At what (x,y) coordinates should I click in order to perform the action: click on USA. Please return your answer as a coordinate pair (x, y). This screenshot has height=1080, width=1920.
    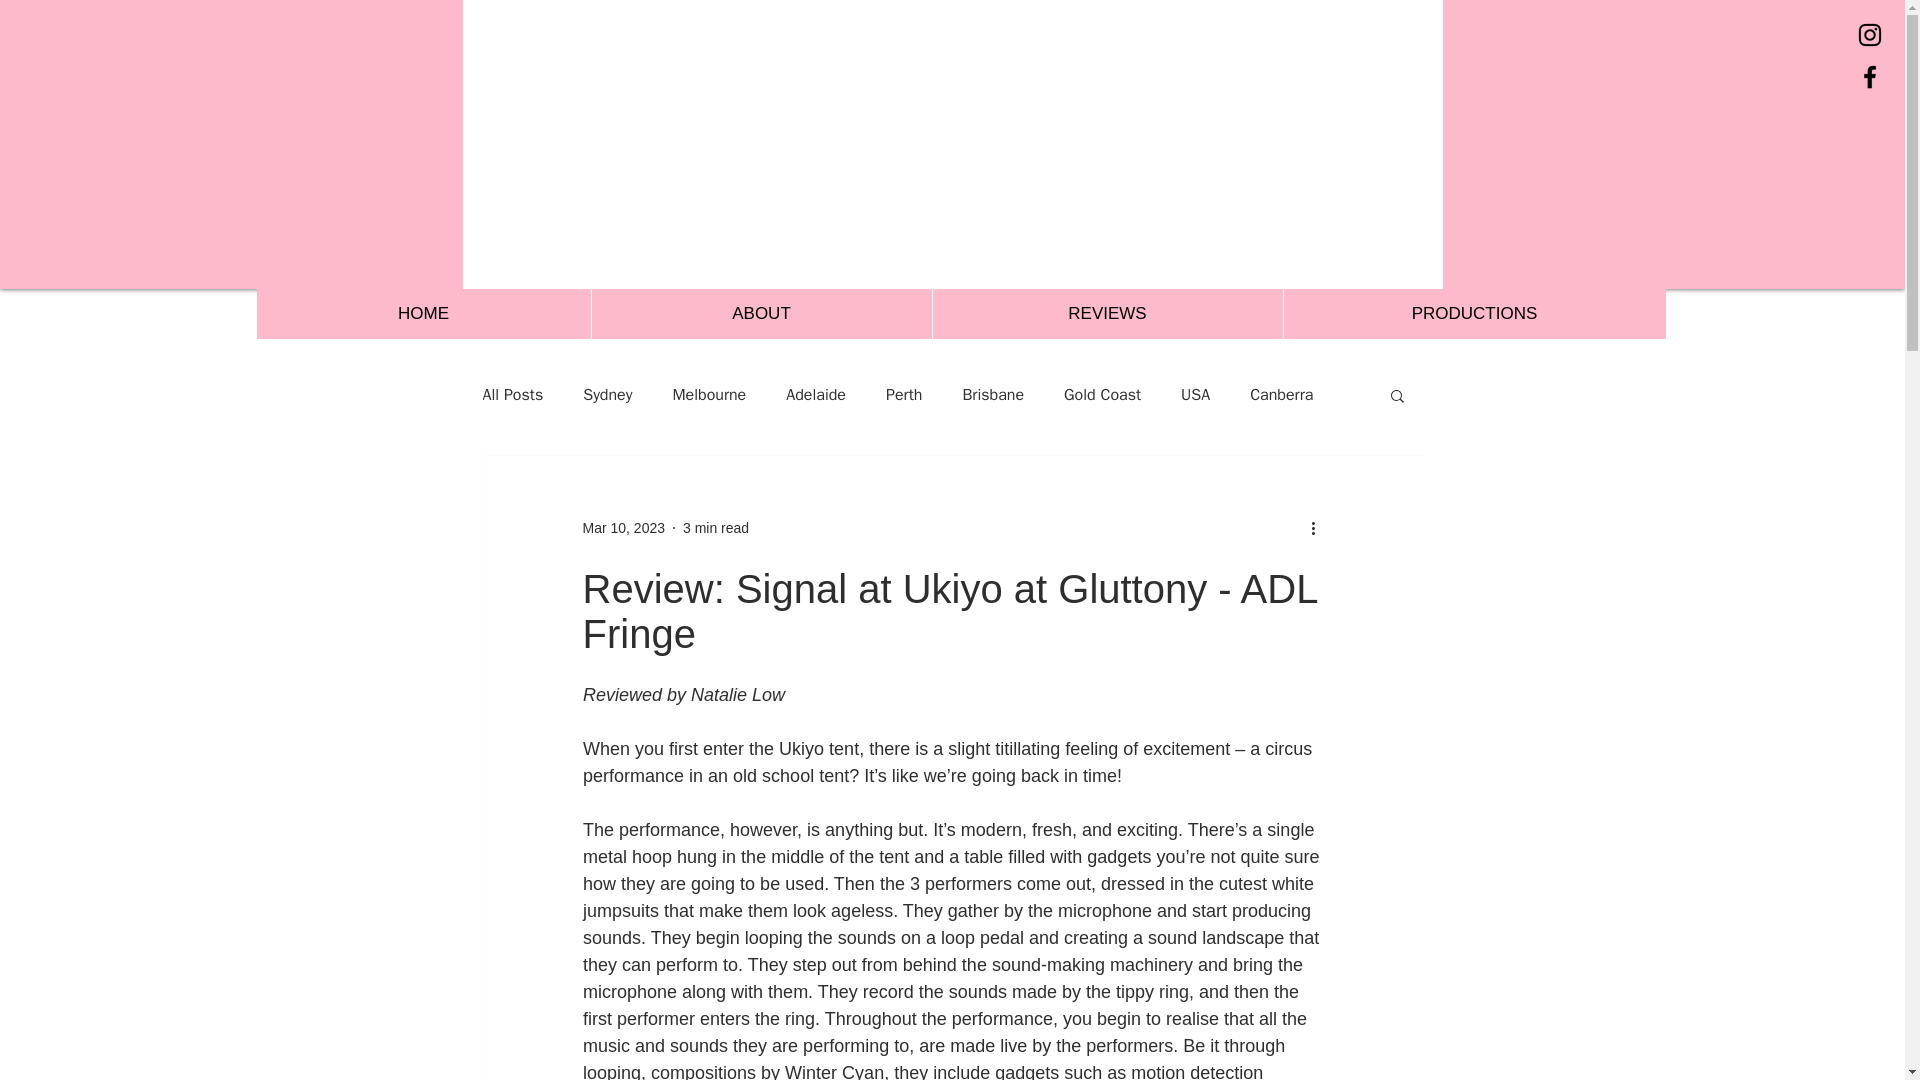
    Looking at the image, I should click on (1194, 394).